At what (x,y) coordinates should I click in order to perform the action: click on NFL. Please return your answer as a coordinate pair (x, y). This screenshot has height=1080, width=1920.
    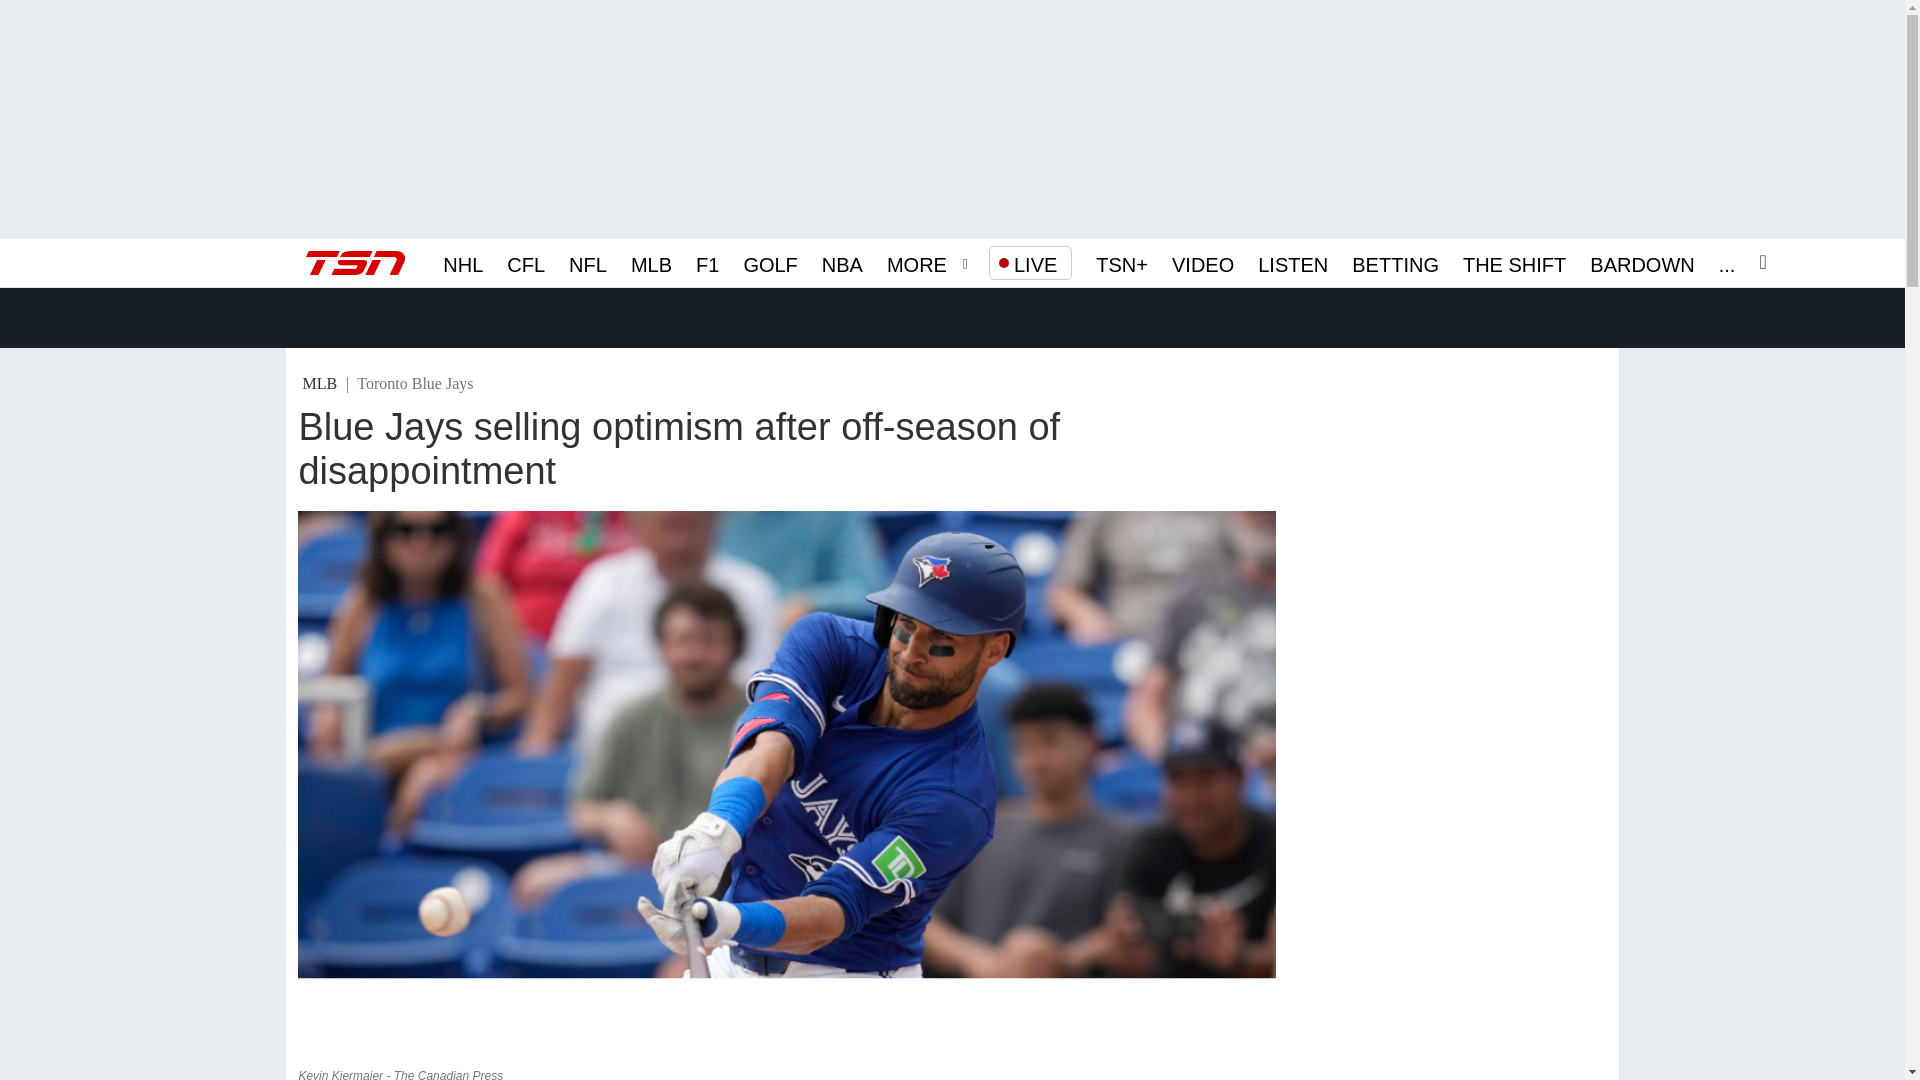
    Looking at the image, I should click on (587, 262).